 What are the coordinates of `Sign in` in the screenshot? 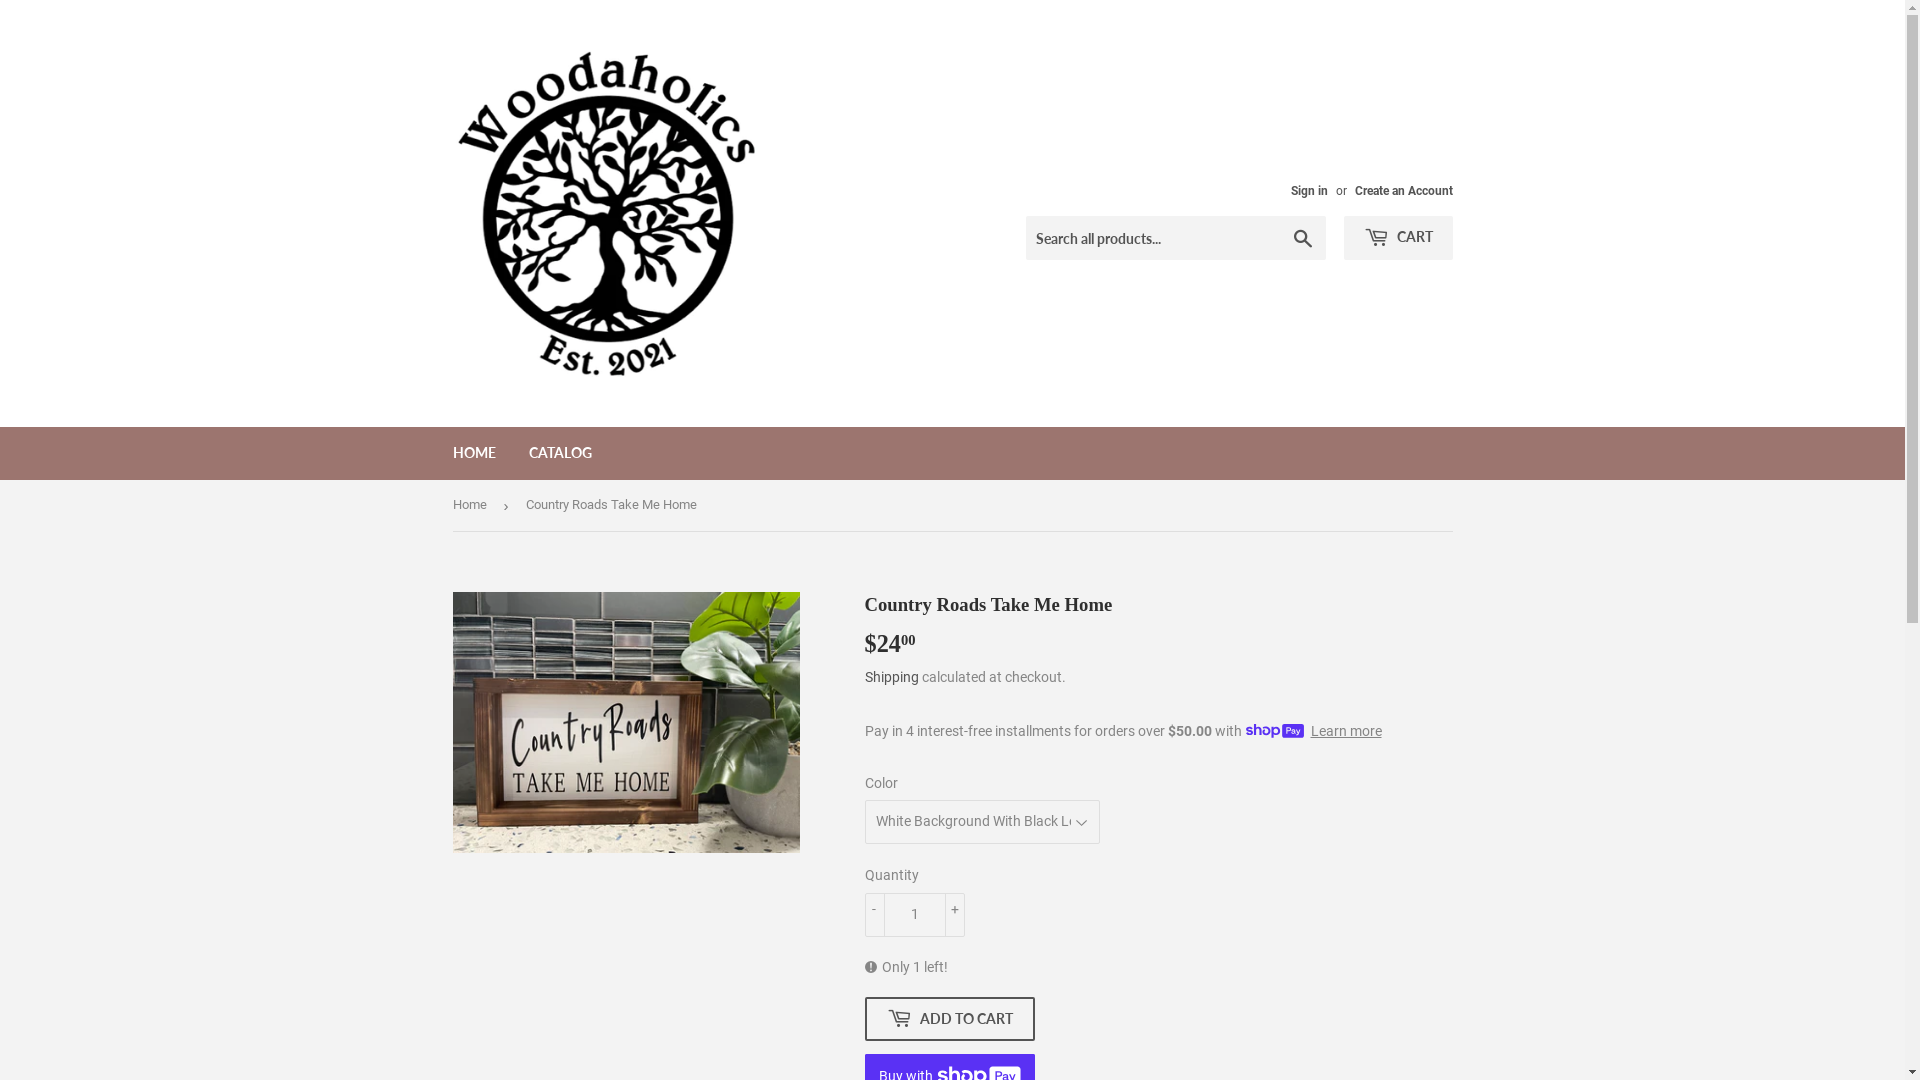 It's located at (1308, 191).